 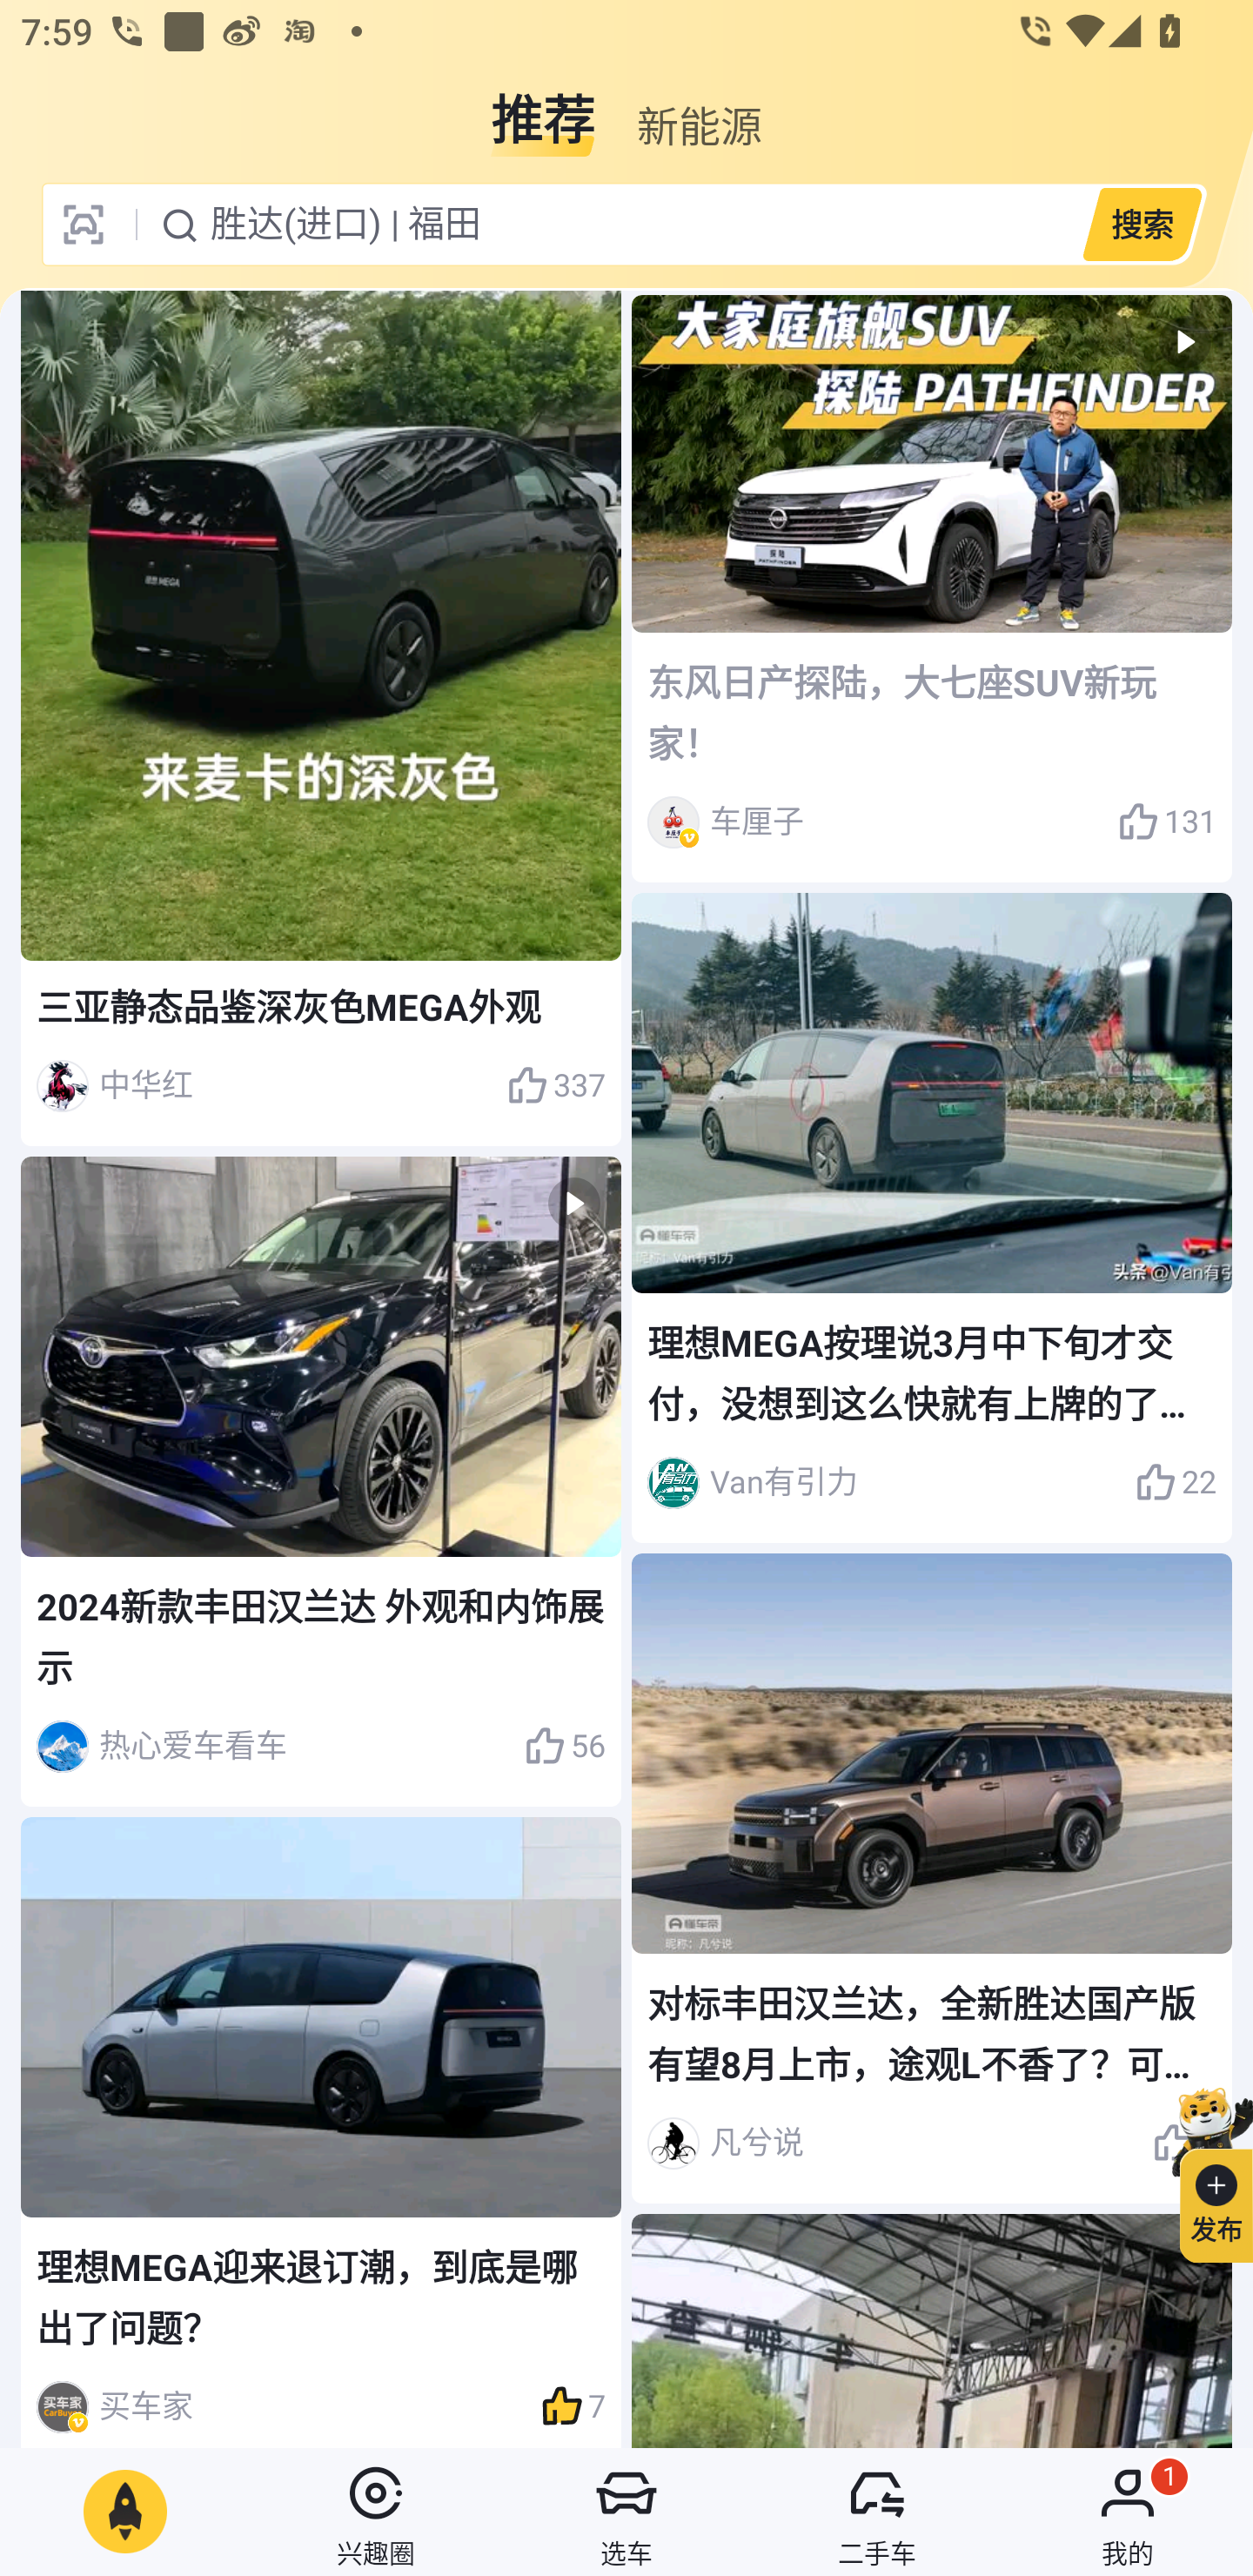 I want to click on 三亚静态品鉴深灰色MEGA外观 中华红 337, so click(x=321, y=719).